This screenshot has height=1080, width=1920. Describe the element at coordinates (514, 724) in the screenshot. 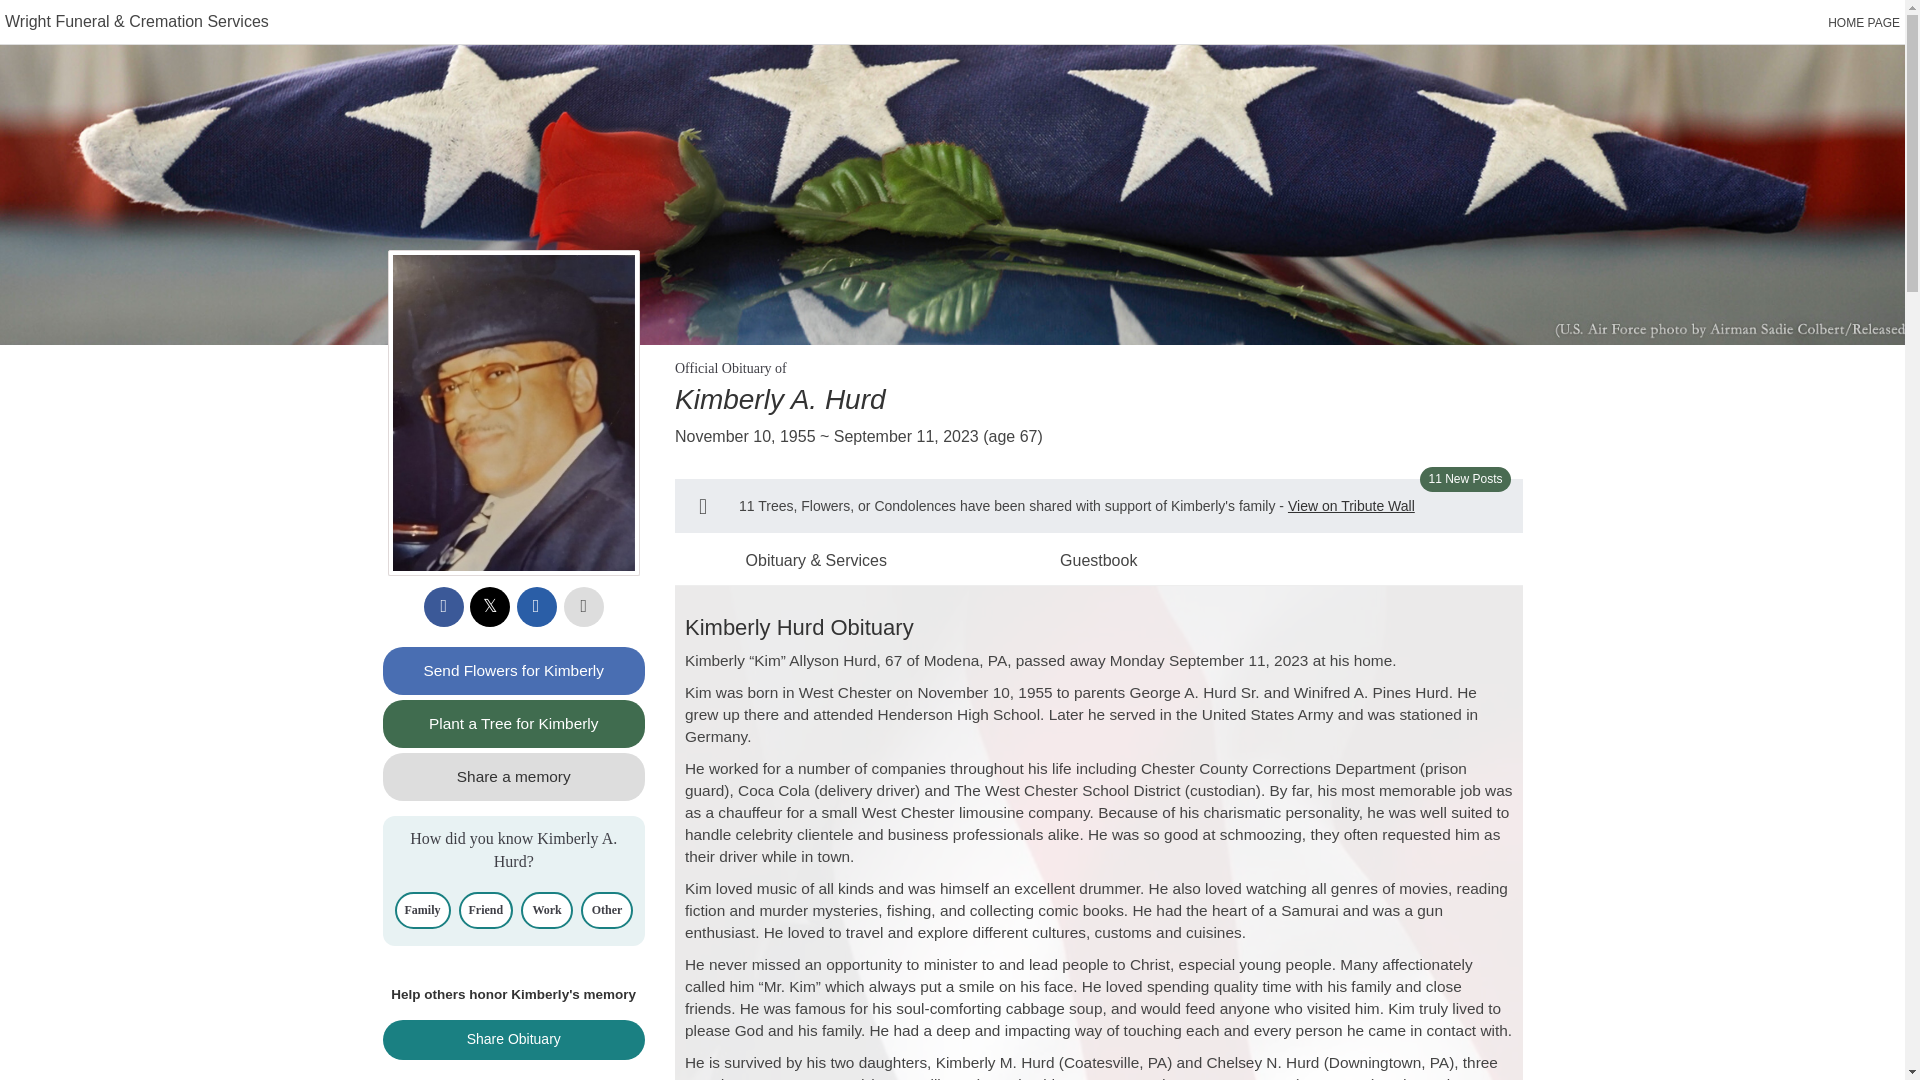

I see `Plant a Tree for Kimberly` at that location.